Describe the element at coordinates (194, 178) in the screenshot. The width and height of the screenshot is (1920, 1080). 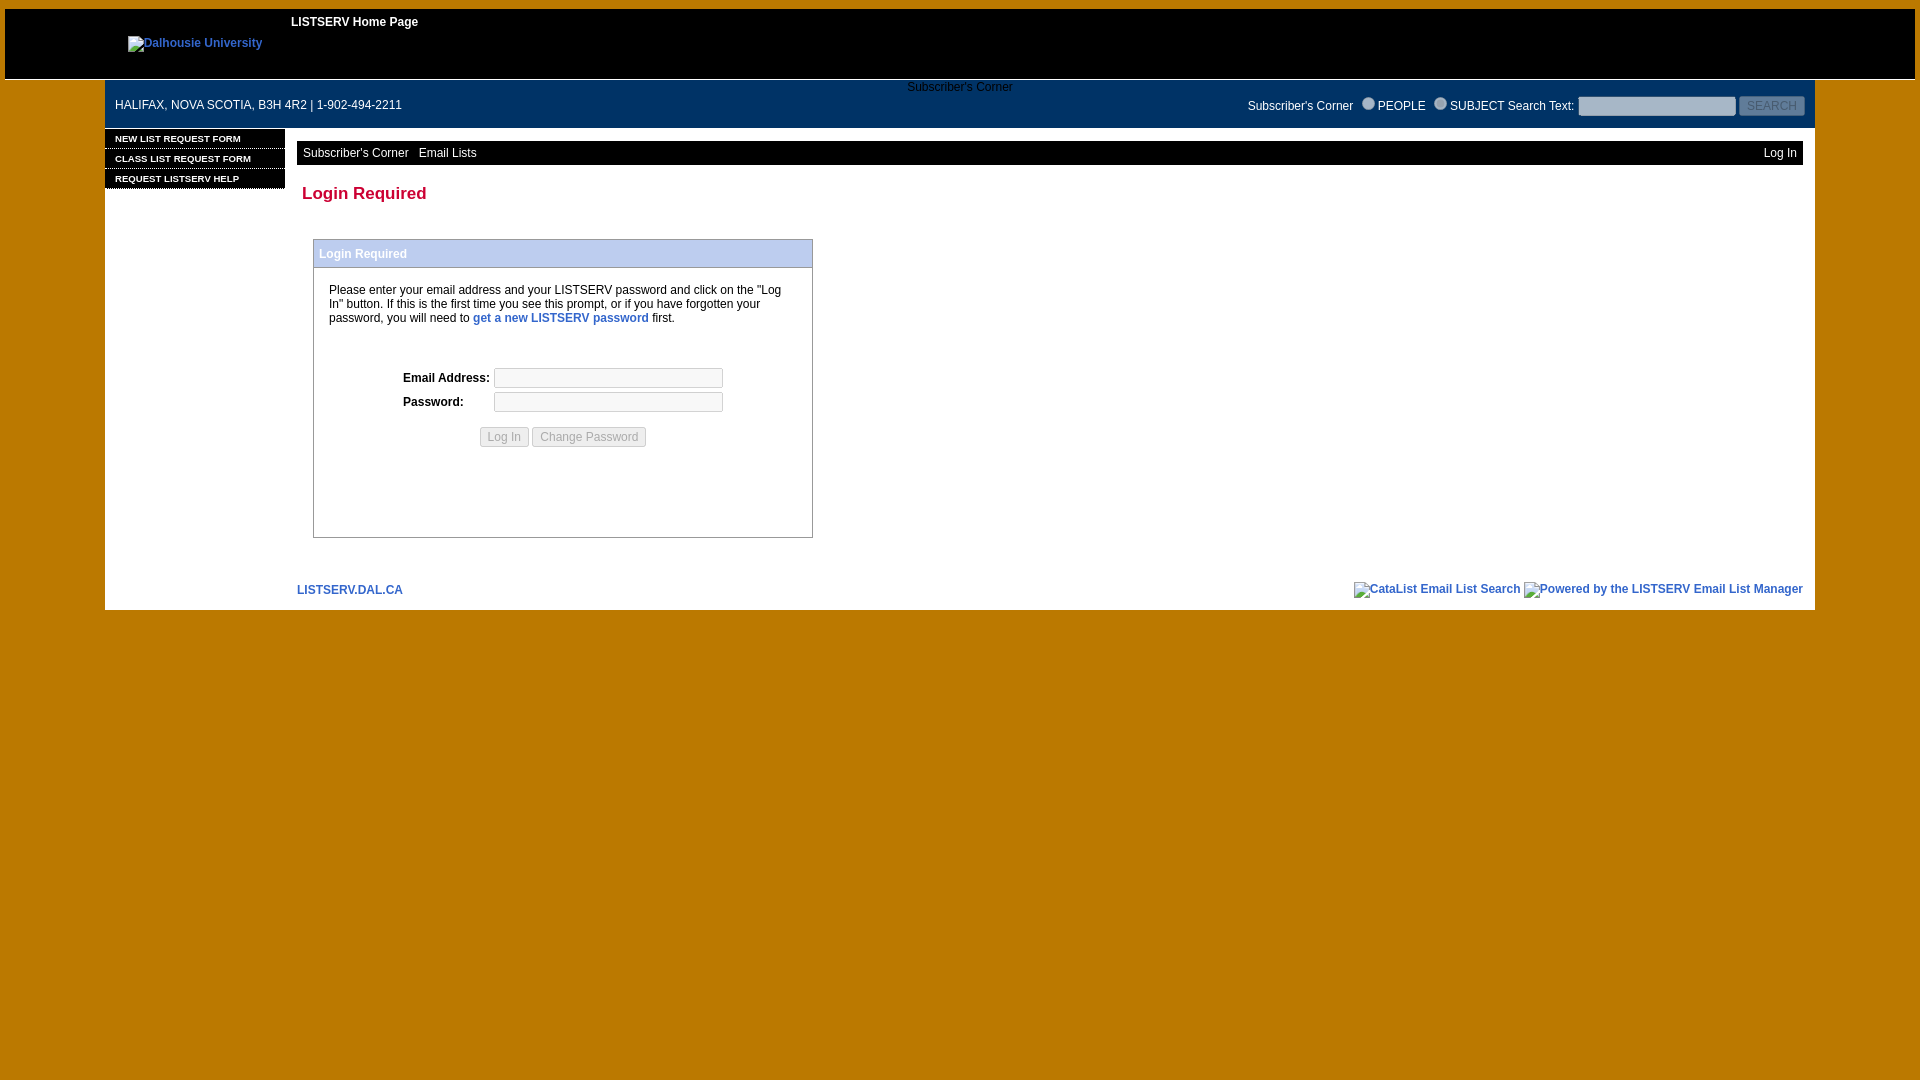
I see `REQUEST LISTSERV HELP` at that location.